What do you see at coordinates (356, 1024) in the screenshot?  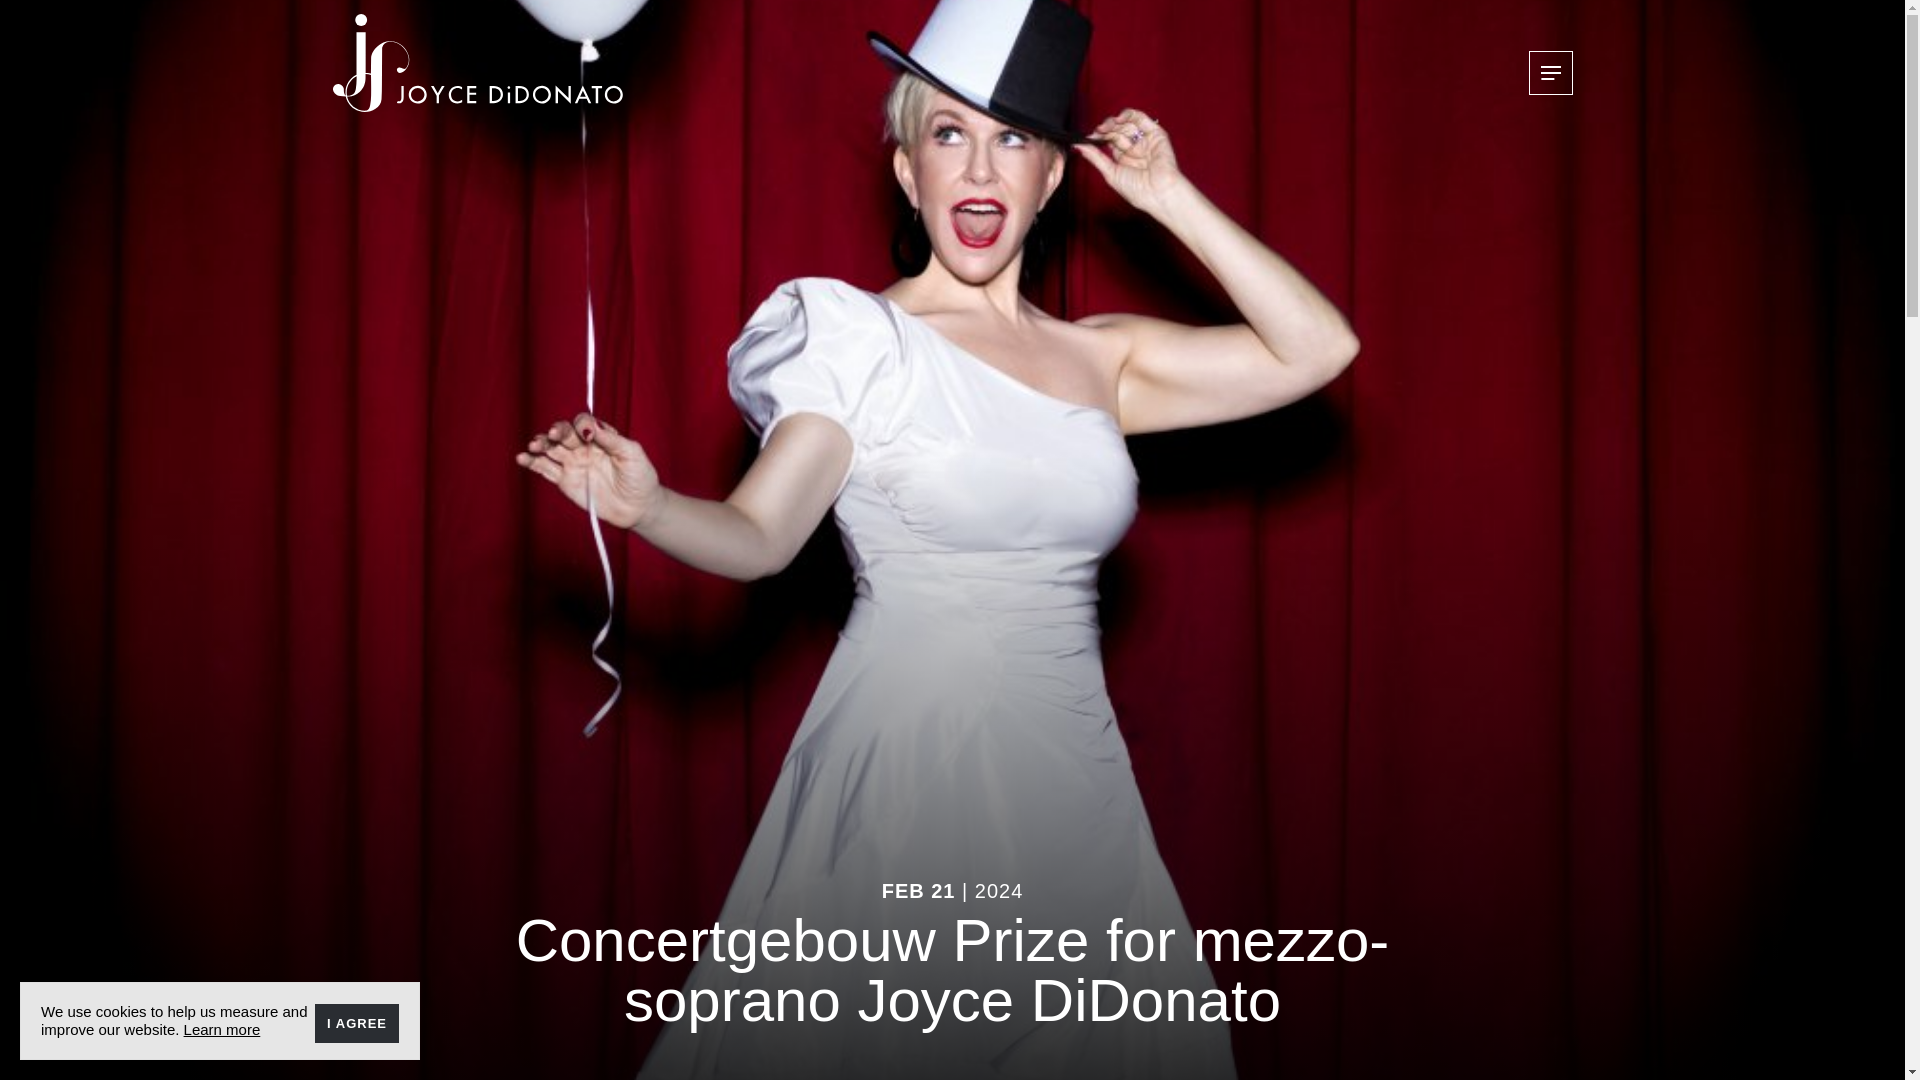 I see `I AGREE` at bounding box center [356, 1024].